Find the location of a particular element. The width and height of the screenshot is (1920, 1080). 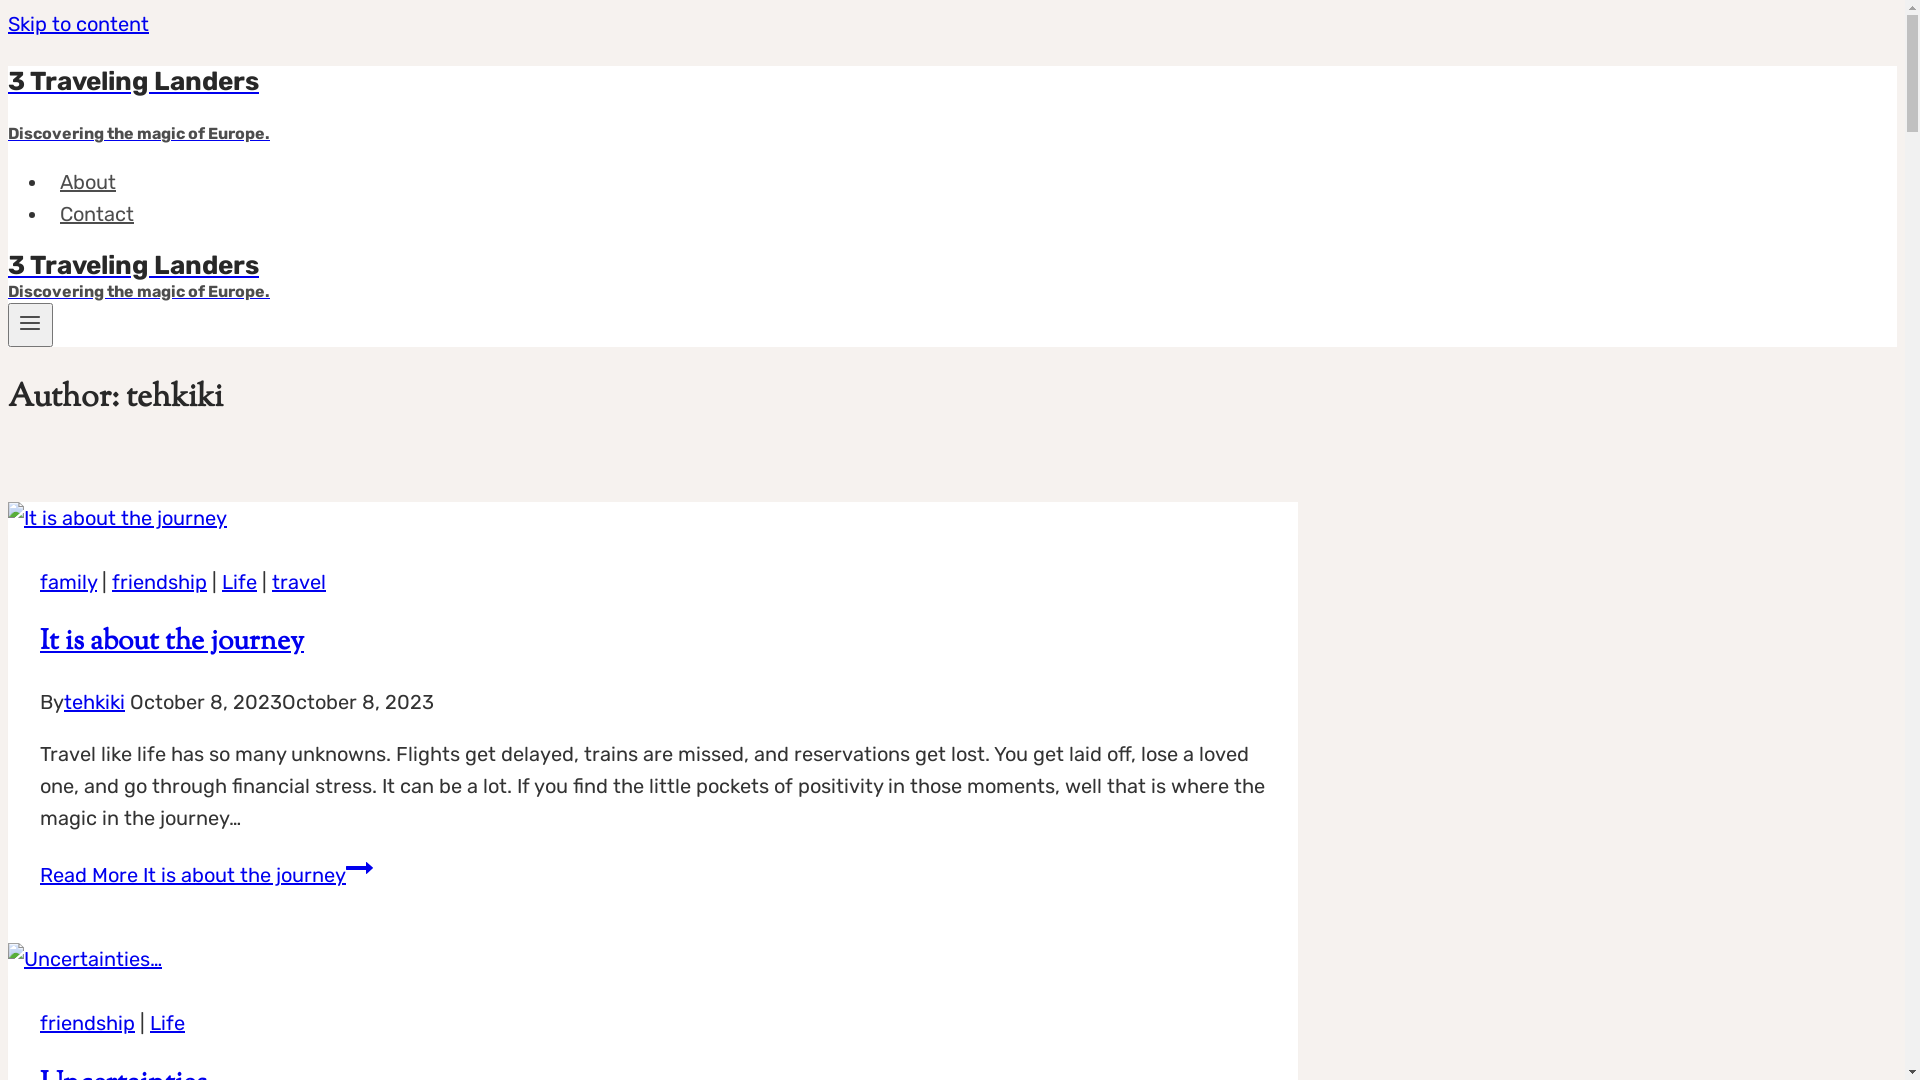

It is about the journey is located at coordinates (172, 642).